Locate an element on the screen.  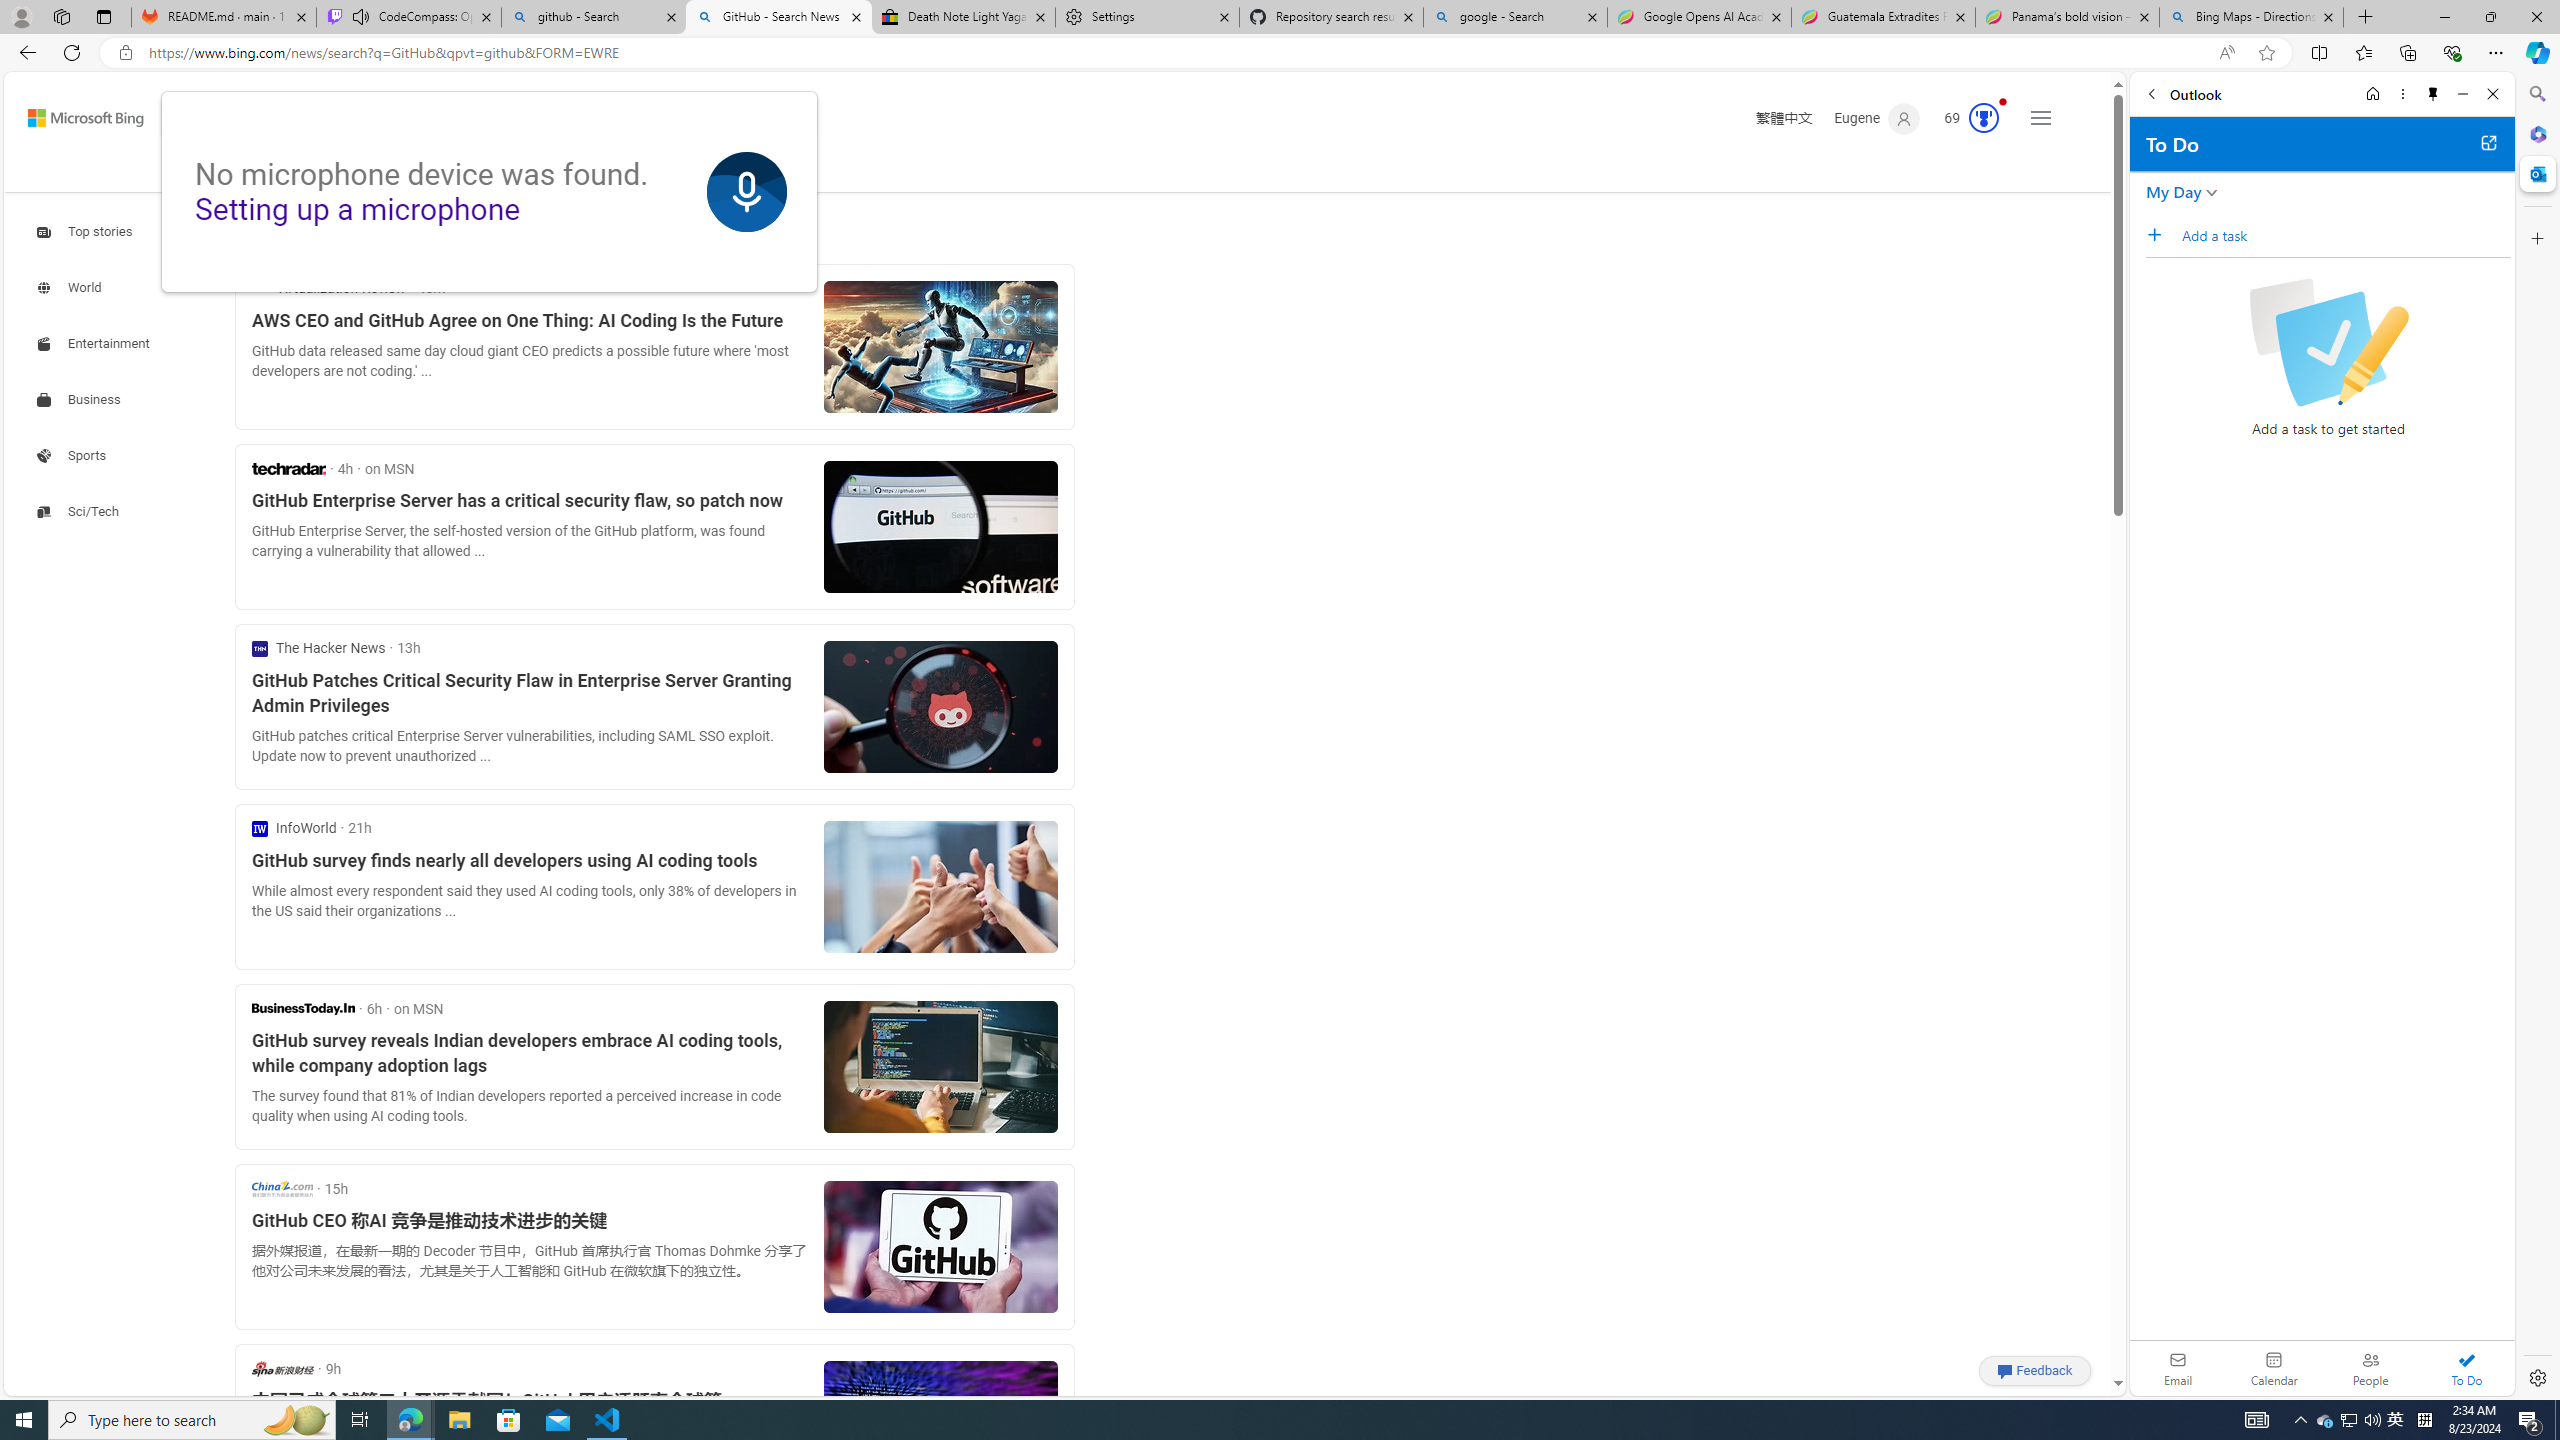
Back to Bing search is located at coordinates (74, 113).